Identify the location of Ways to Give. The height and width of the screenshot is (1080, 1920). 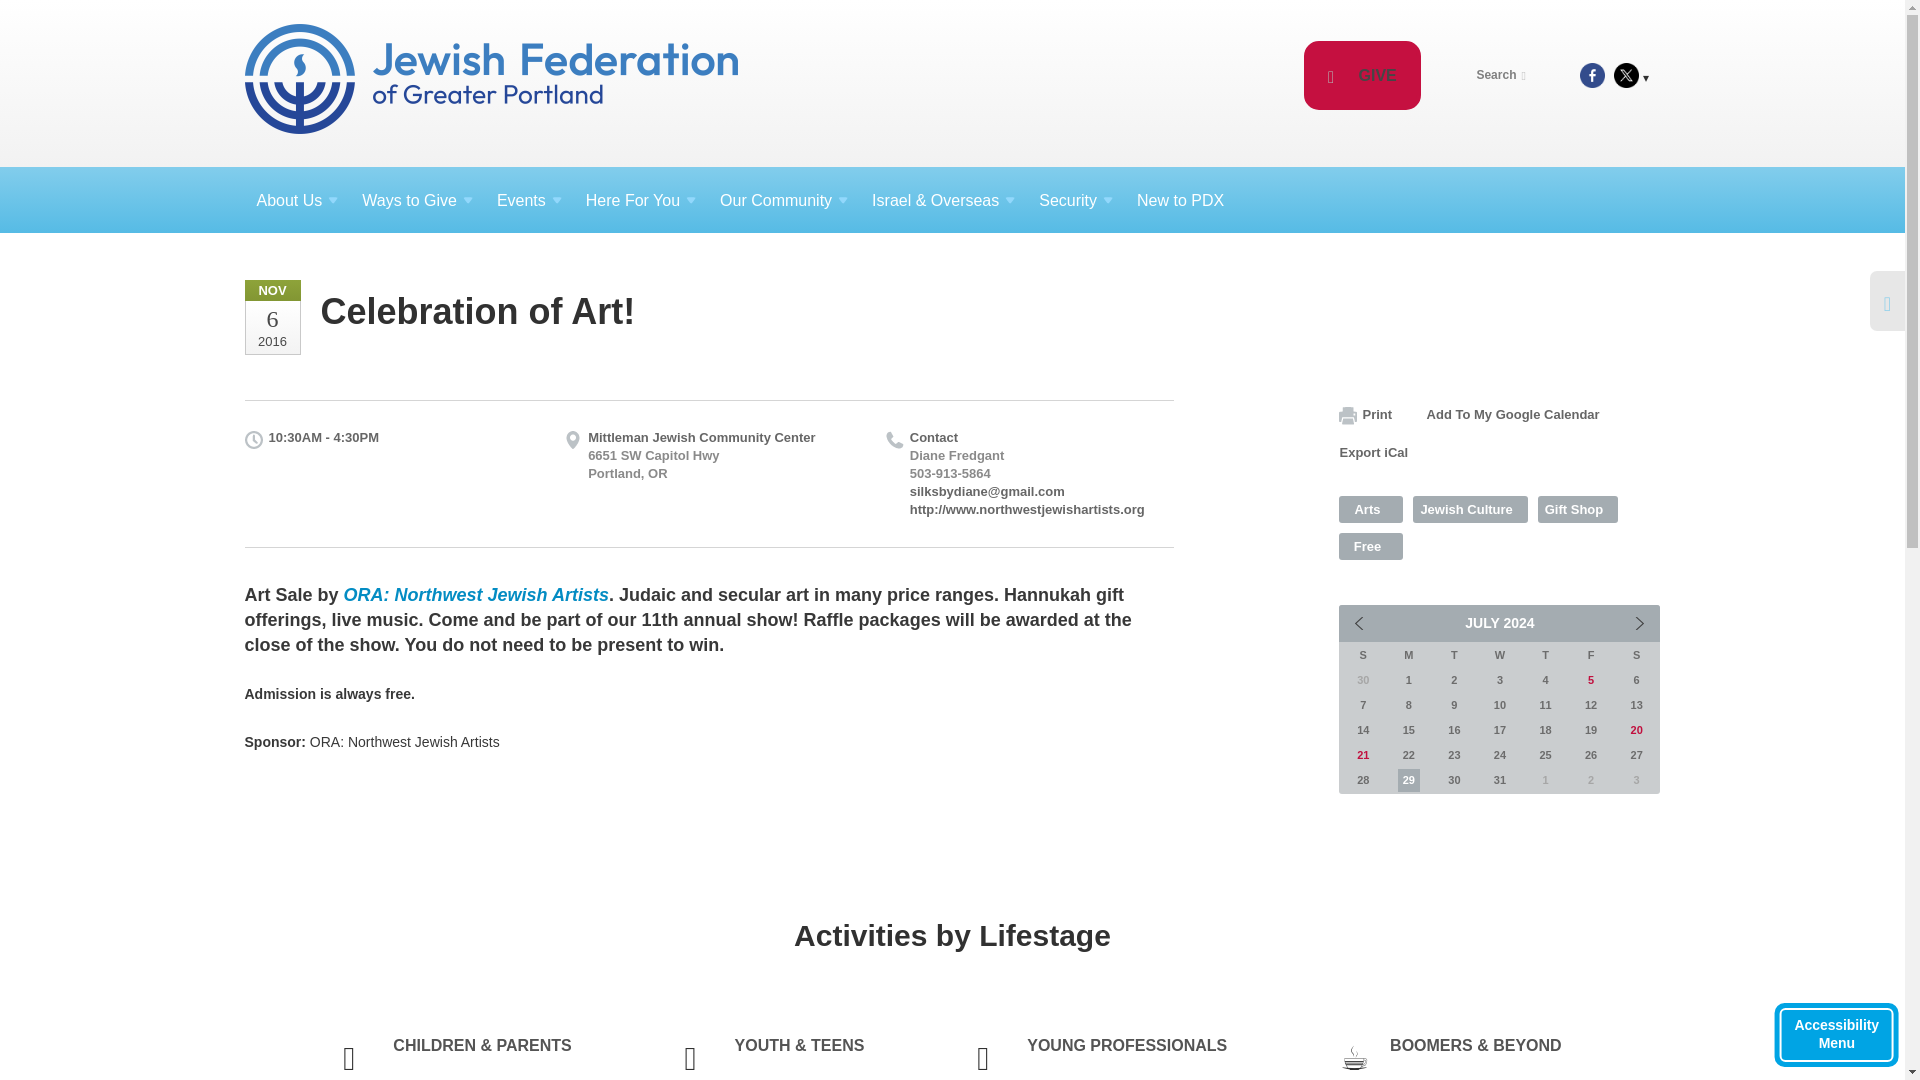
(417, 200).